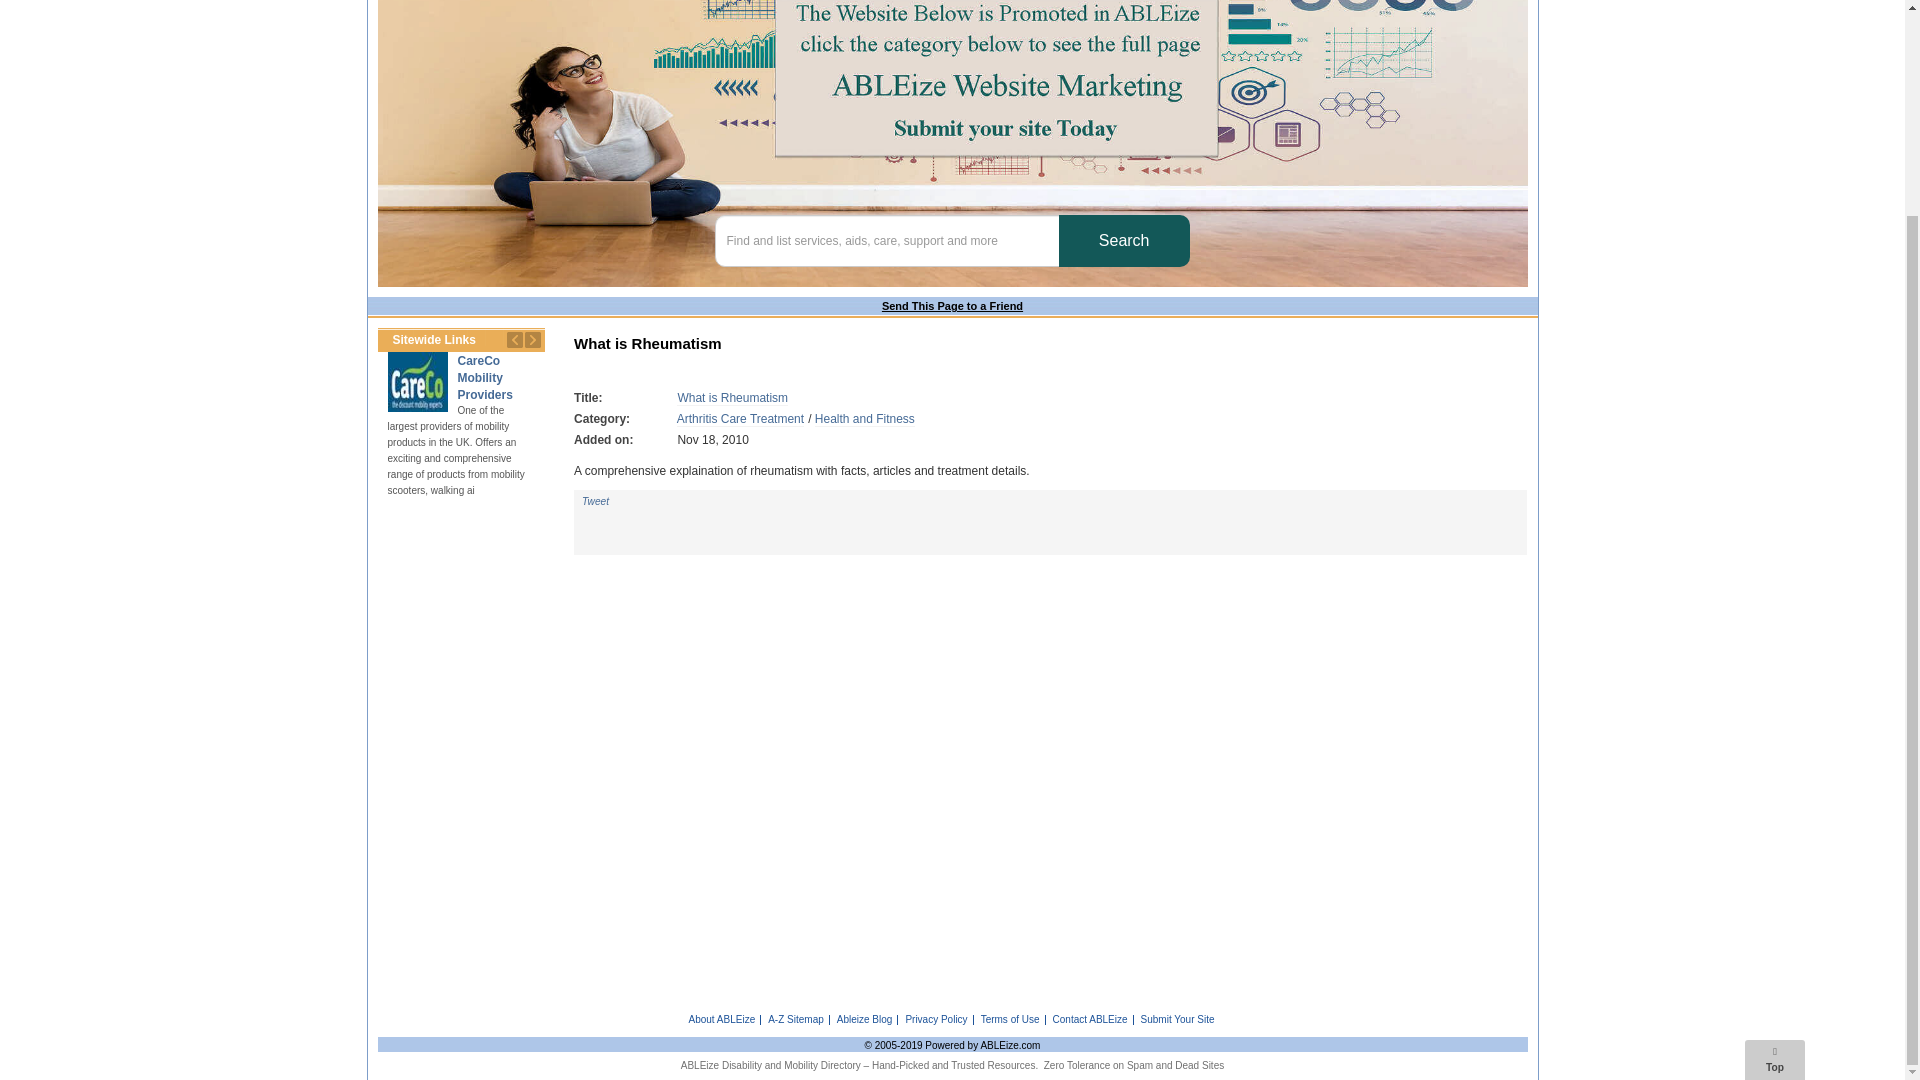  What do you see at coordinates (1124, 240) in the screenshot?
I see `Search` at bounding box center [1124, 240].